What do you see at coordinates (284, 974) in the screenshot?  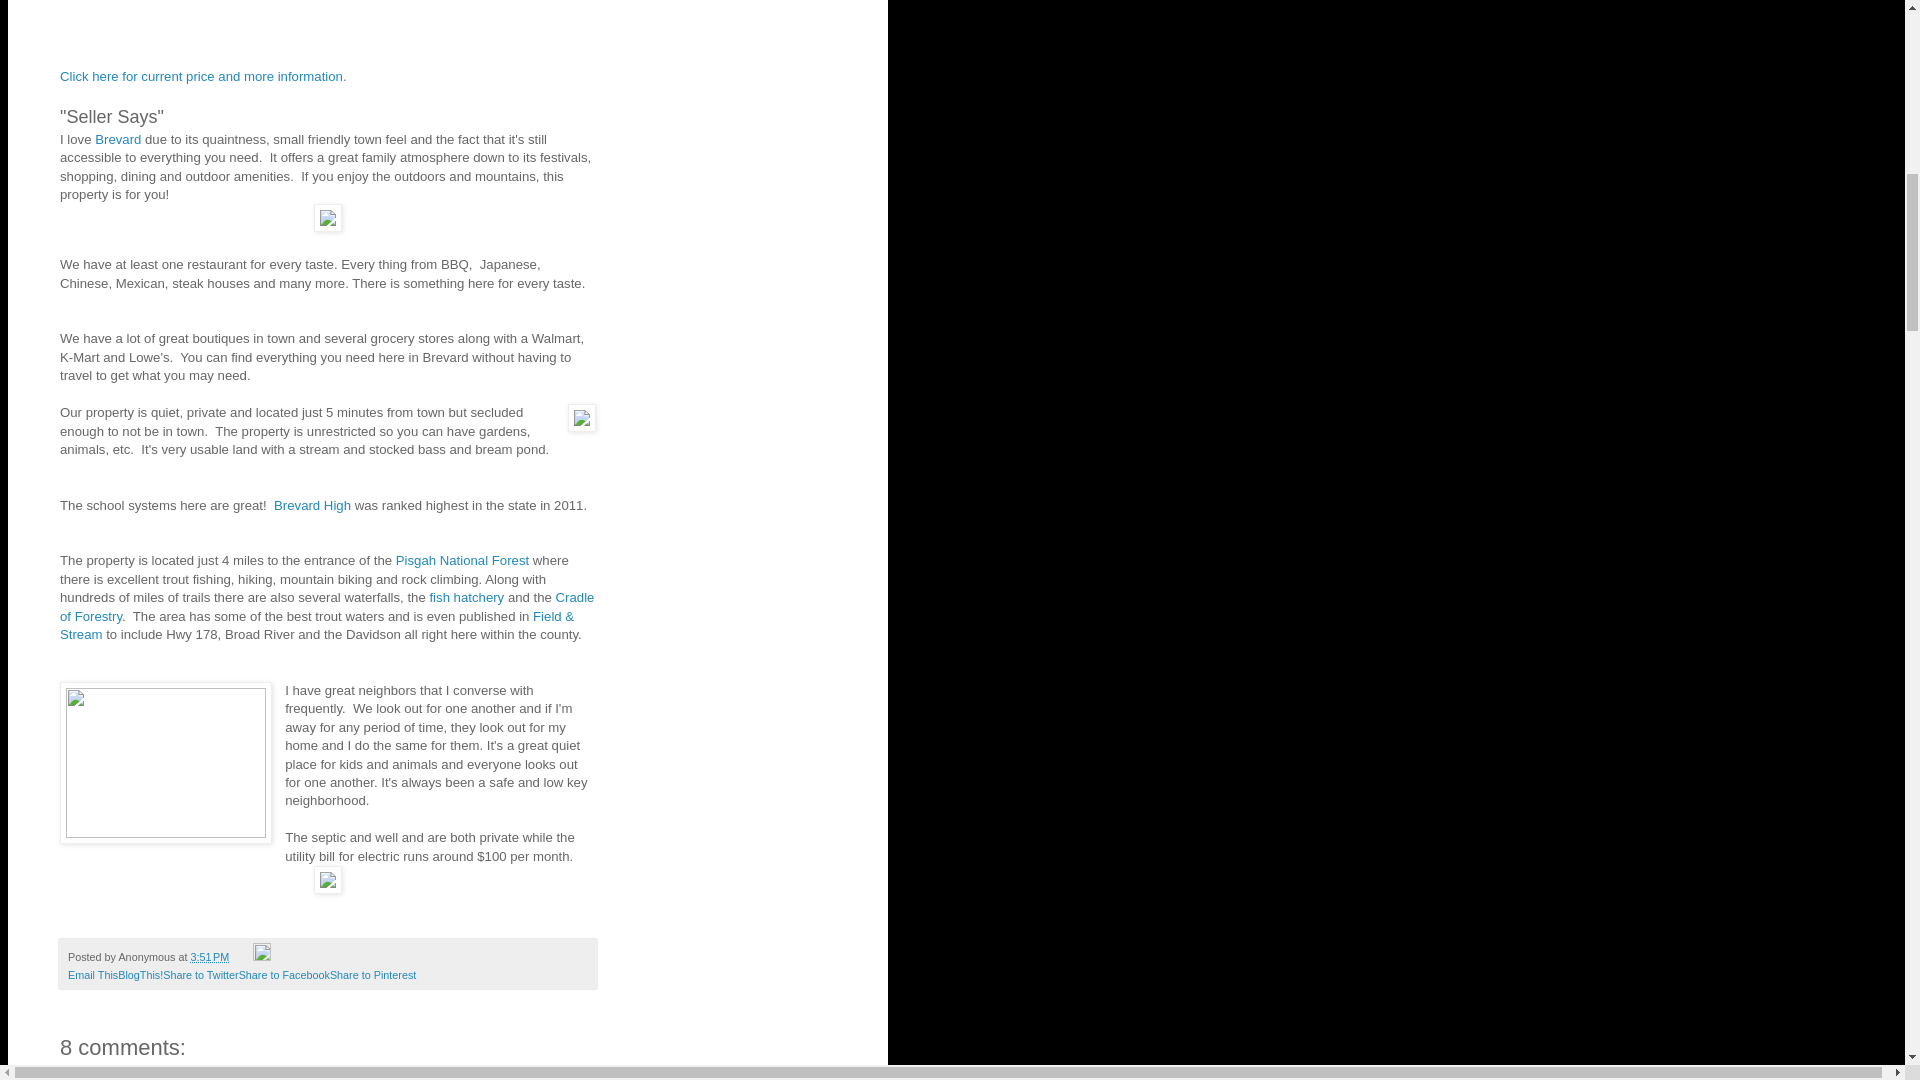 I see `Share to Facebook` at bounding box center [284, 974].